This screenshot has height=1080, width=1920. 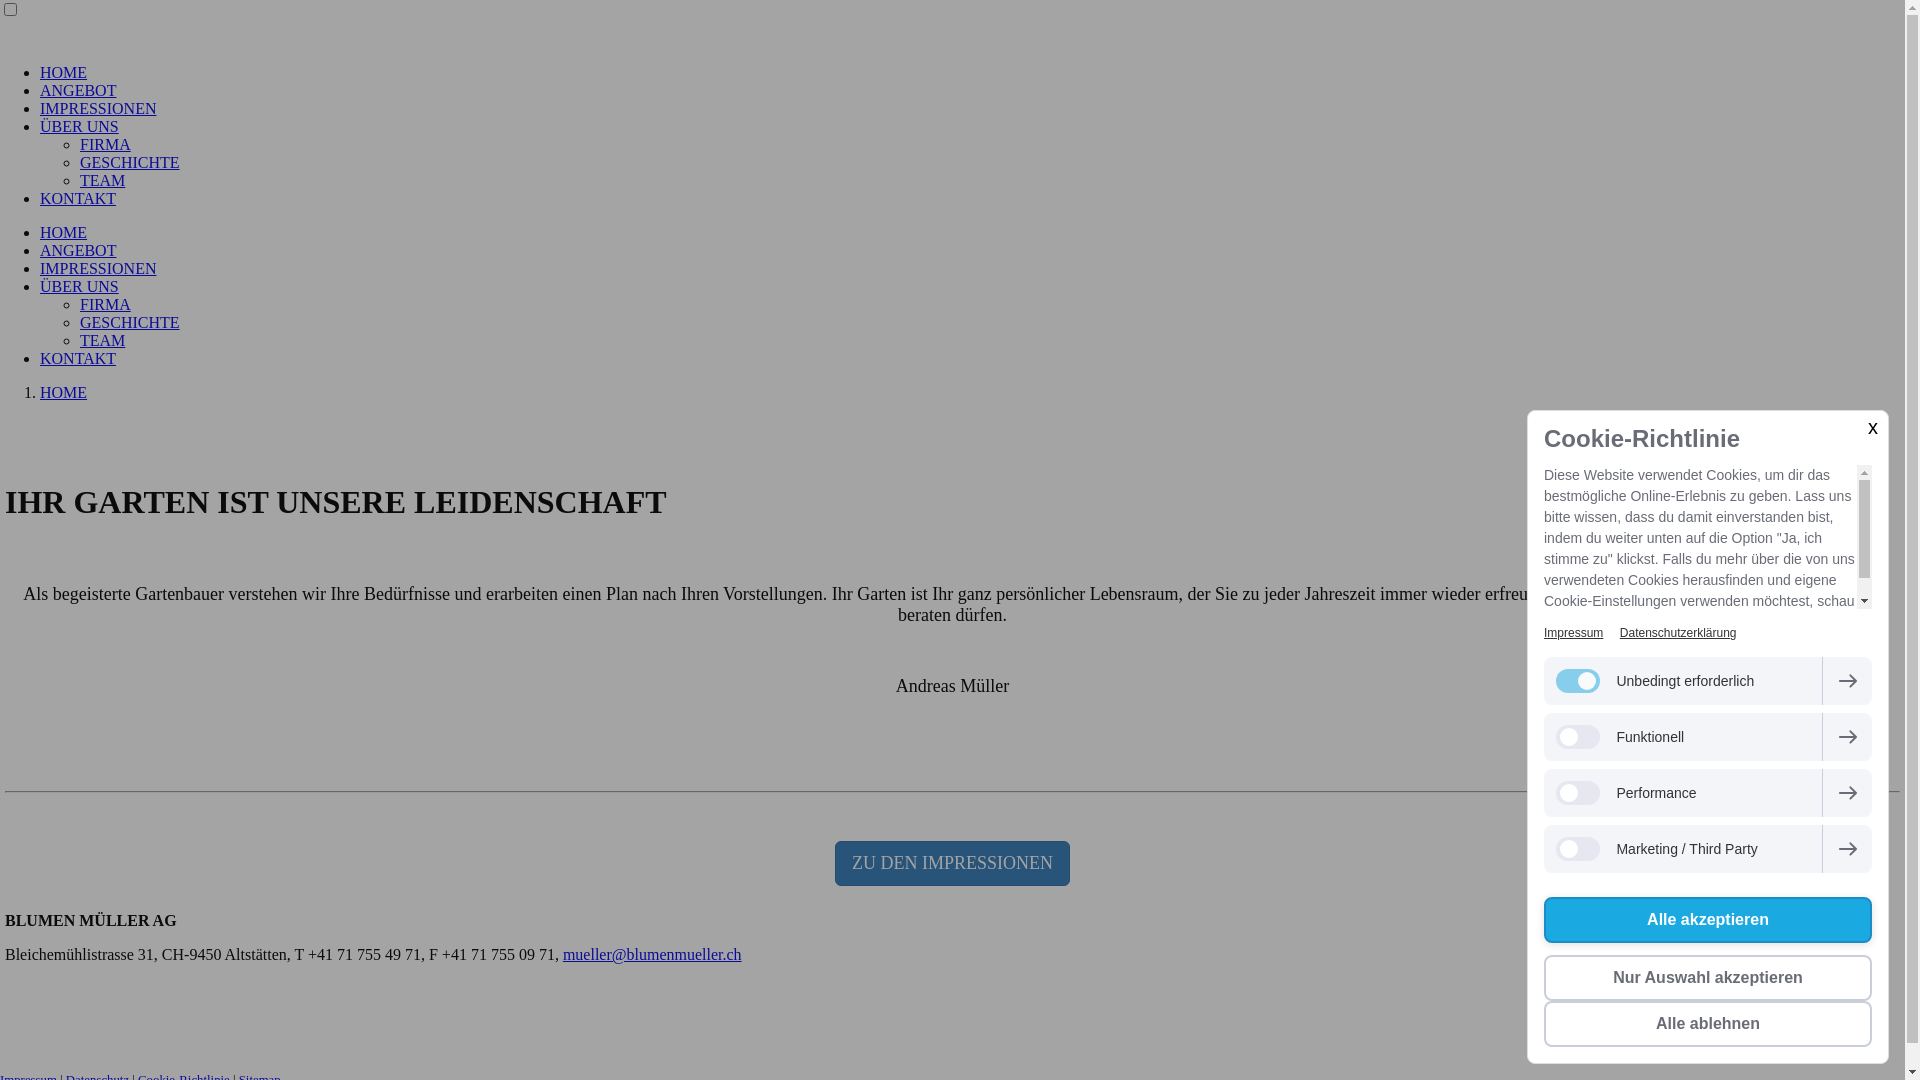 What do you see at coordinates (652, 954) in the screenshot?
I see `mueller@blumenmueller.ch` at bounding box center [652, 954].